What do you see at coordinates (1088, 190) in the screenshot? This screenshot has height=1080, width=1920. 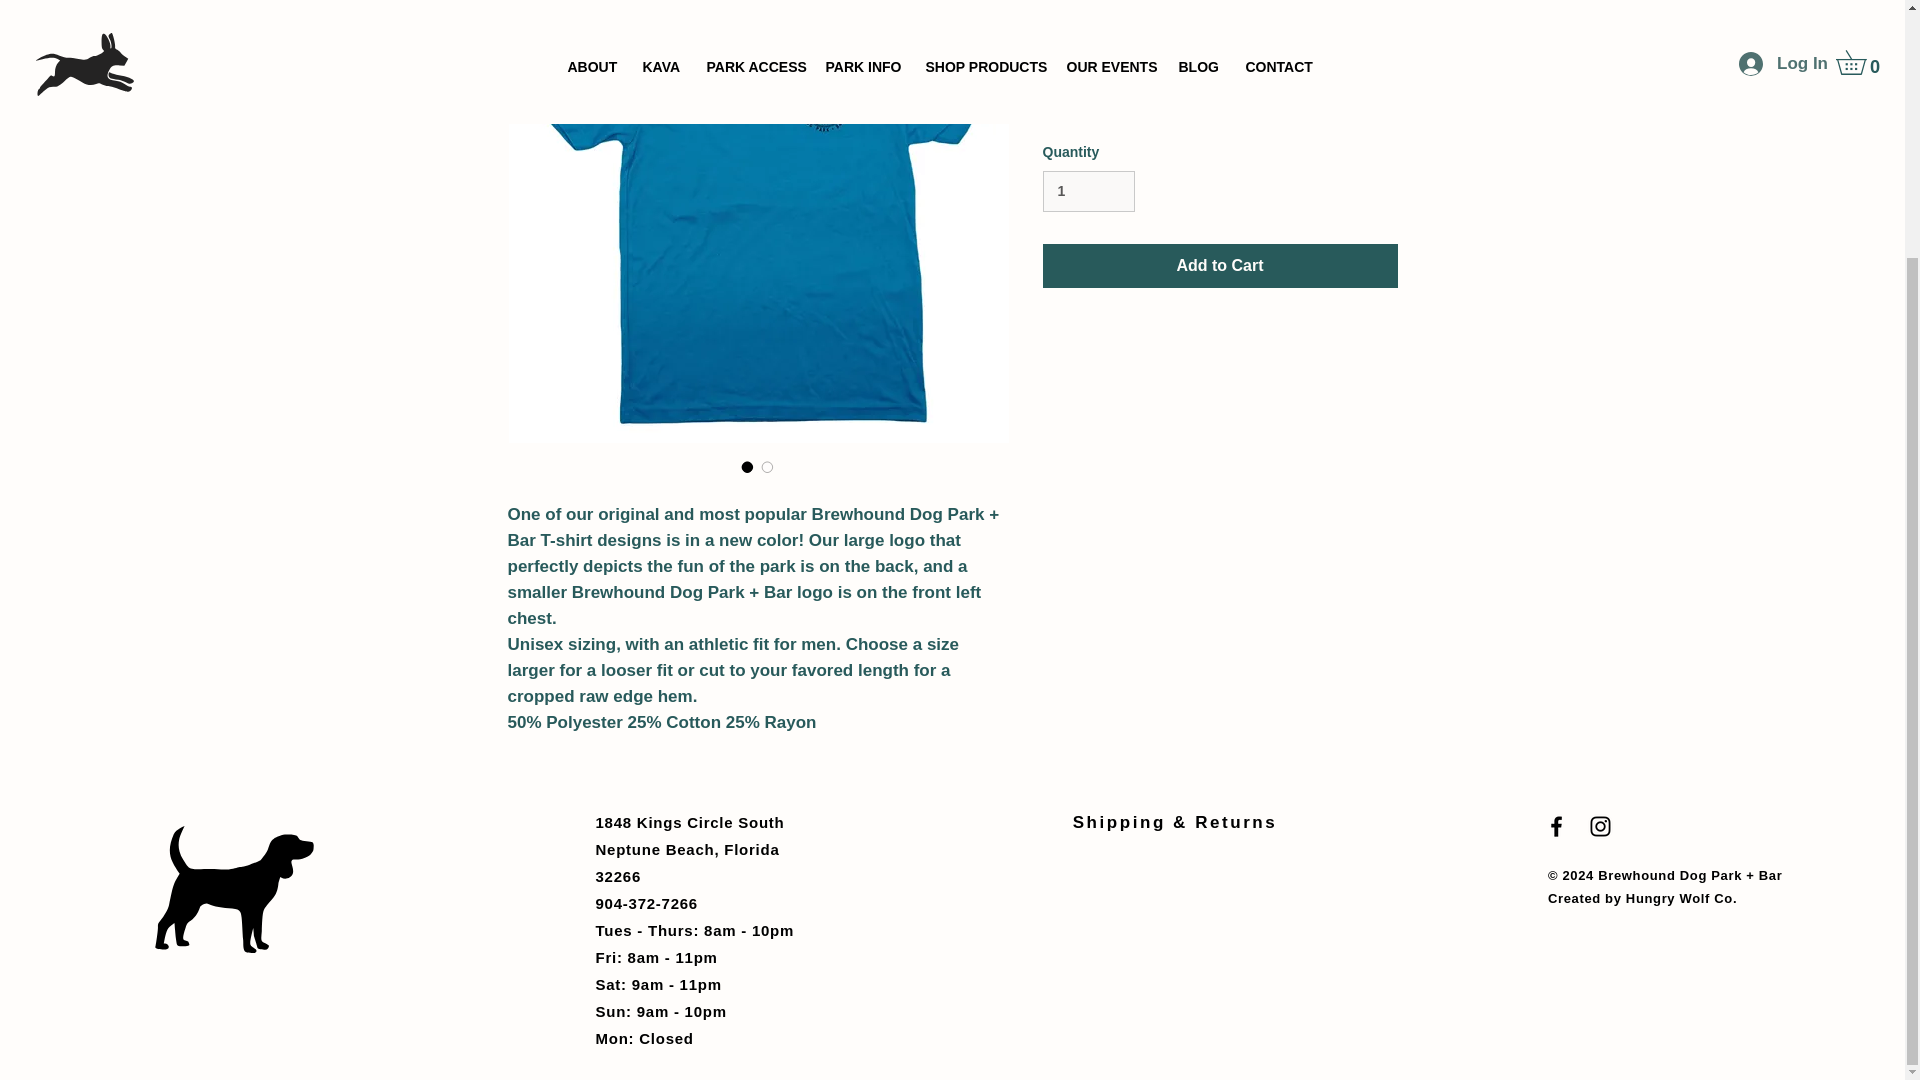 I see `1` at bounding box center [1088, 190].